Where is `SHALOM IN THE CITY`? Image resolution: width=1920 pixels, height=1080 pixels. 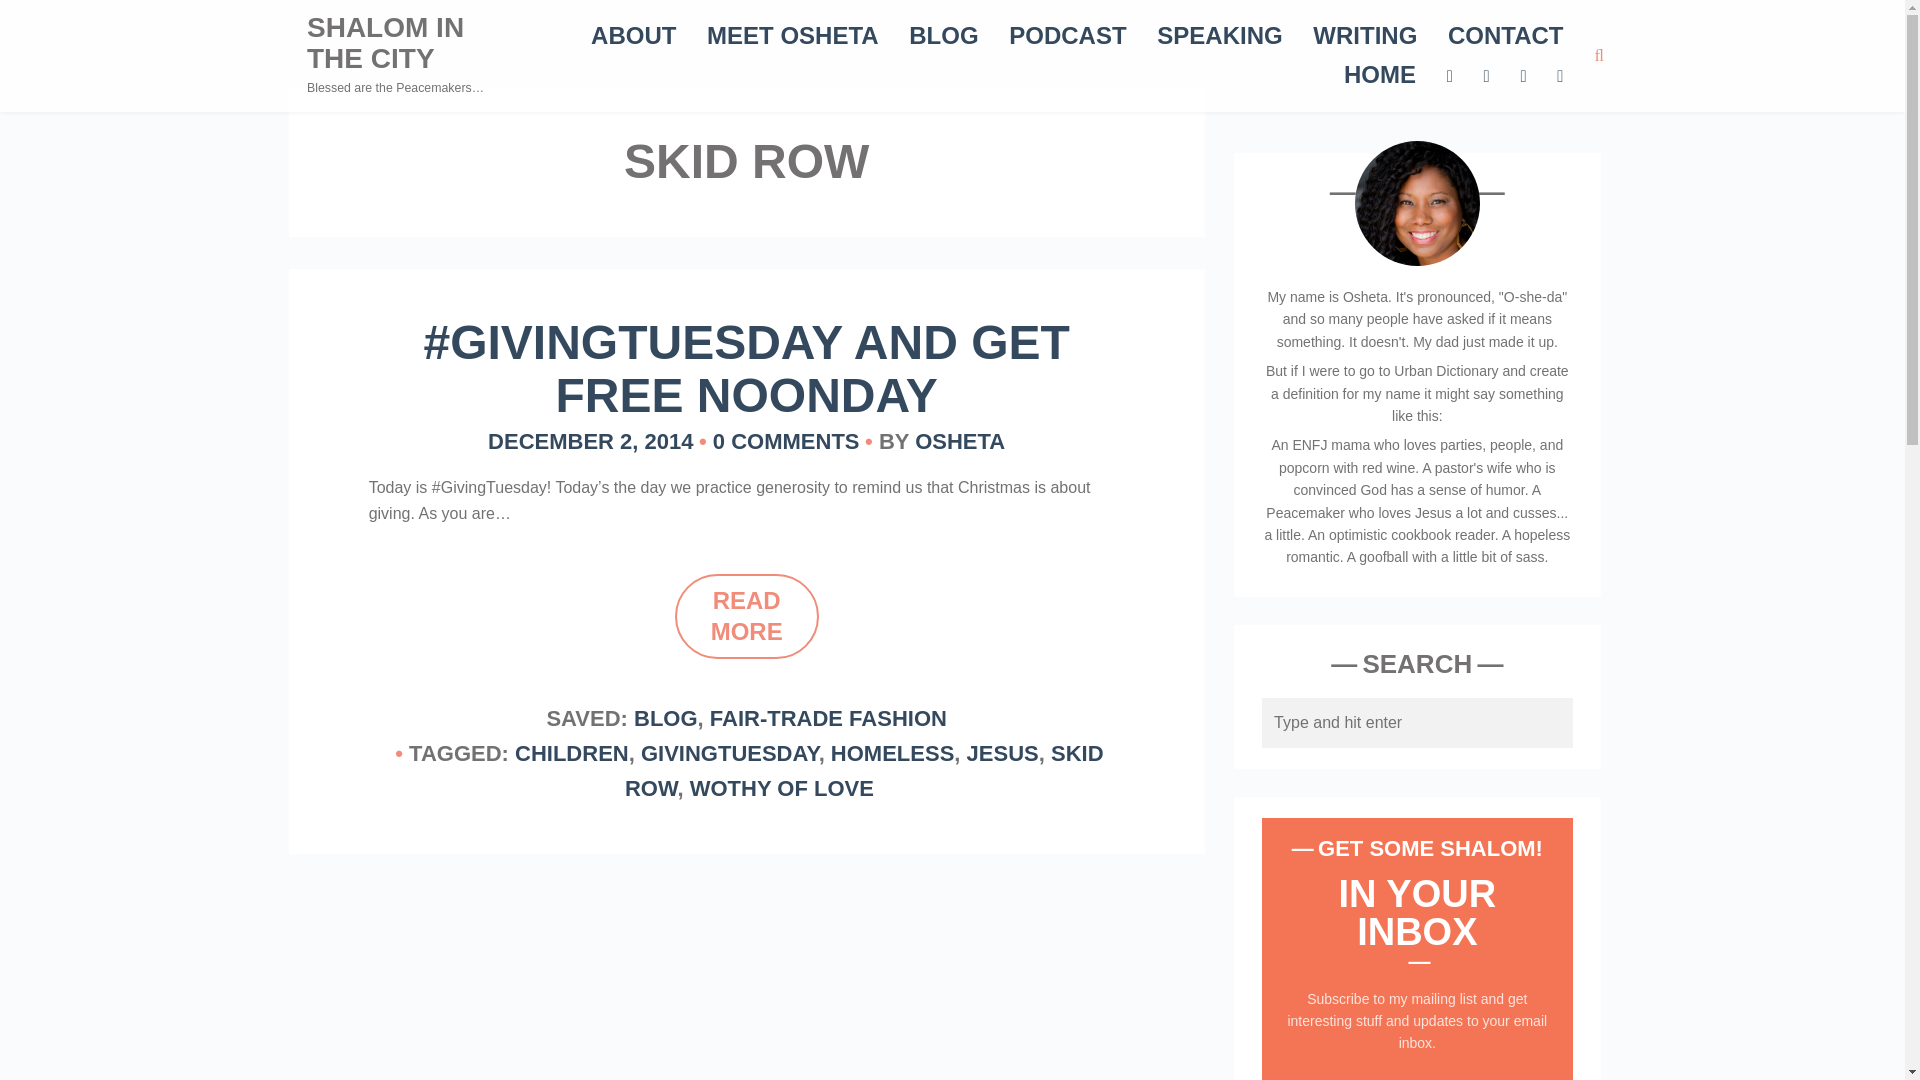
SHALOM IN THE CITY is located at coordinates (386, 42).